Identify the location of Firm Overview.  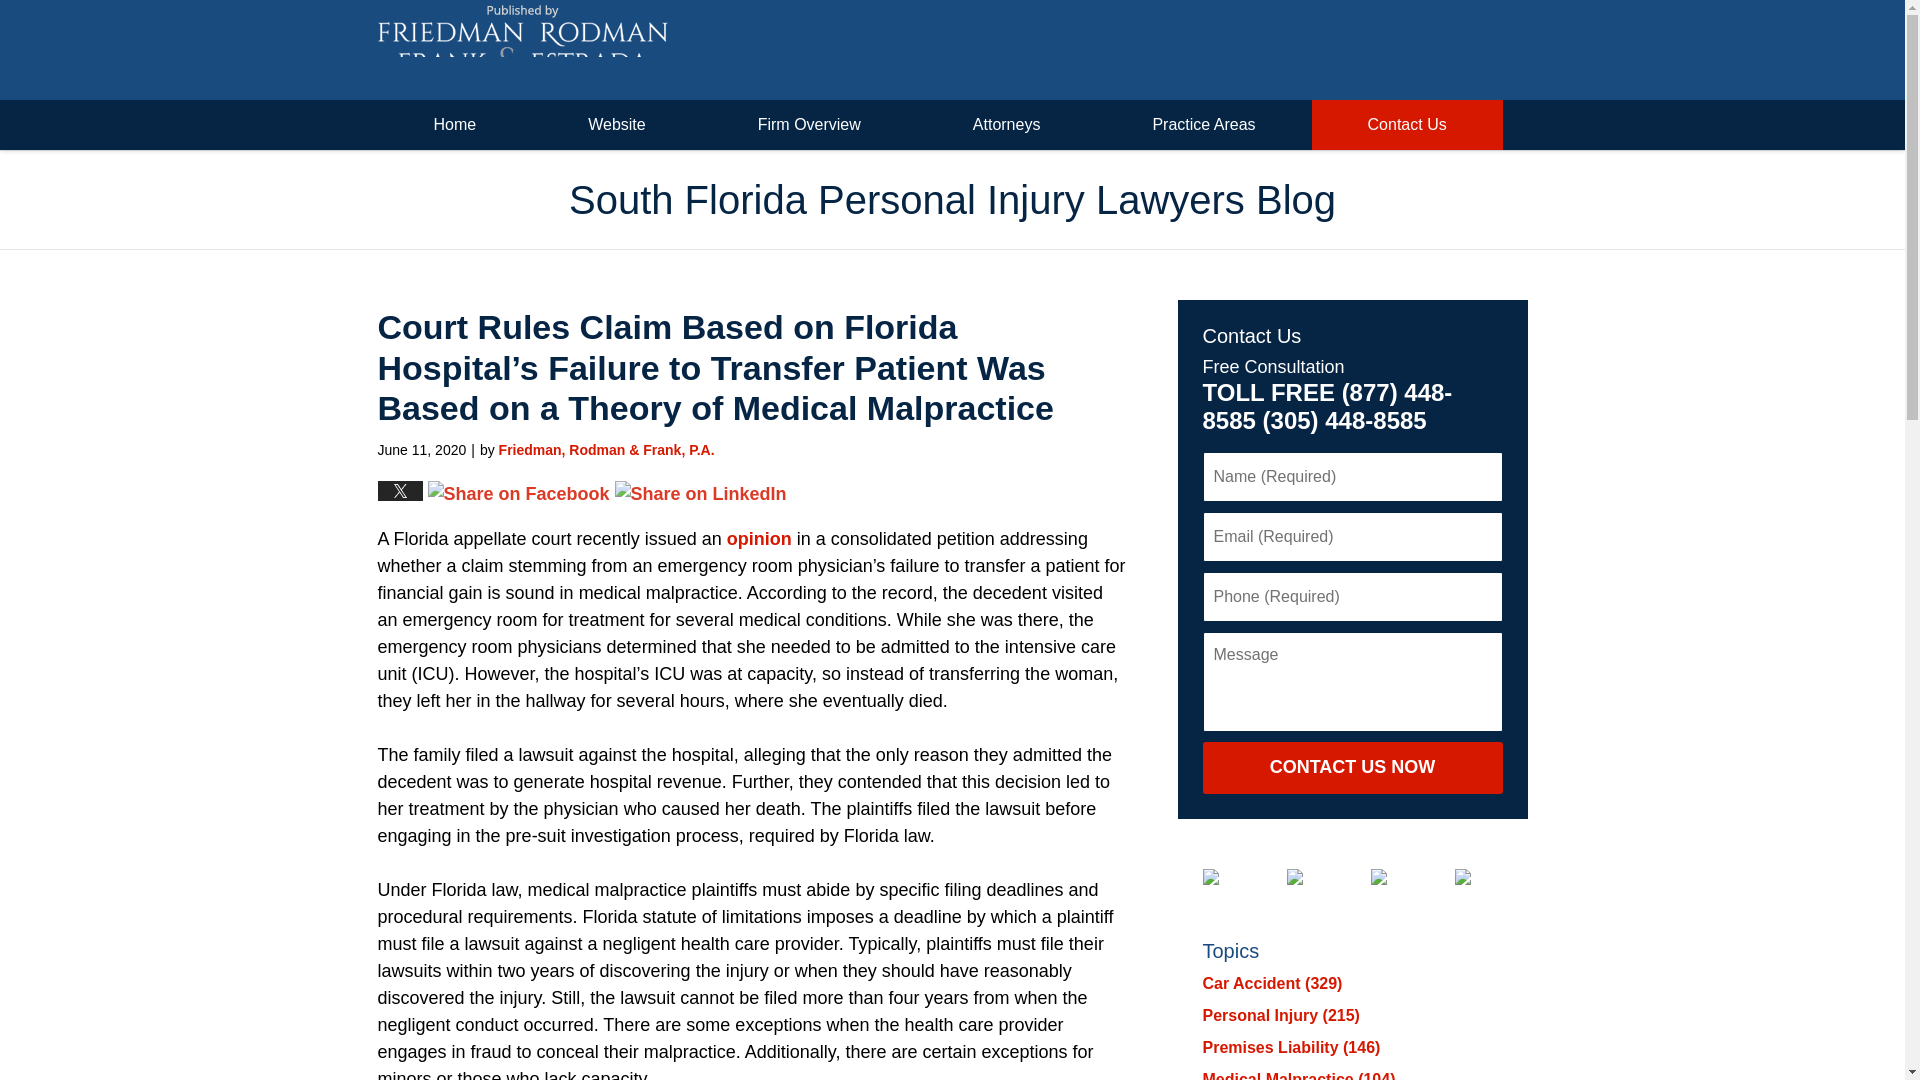
(810, 125).